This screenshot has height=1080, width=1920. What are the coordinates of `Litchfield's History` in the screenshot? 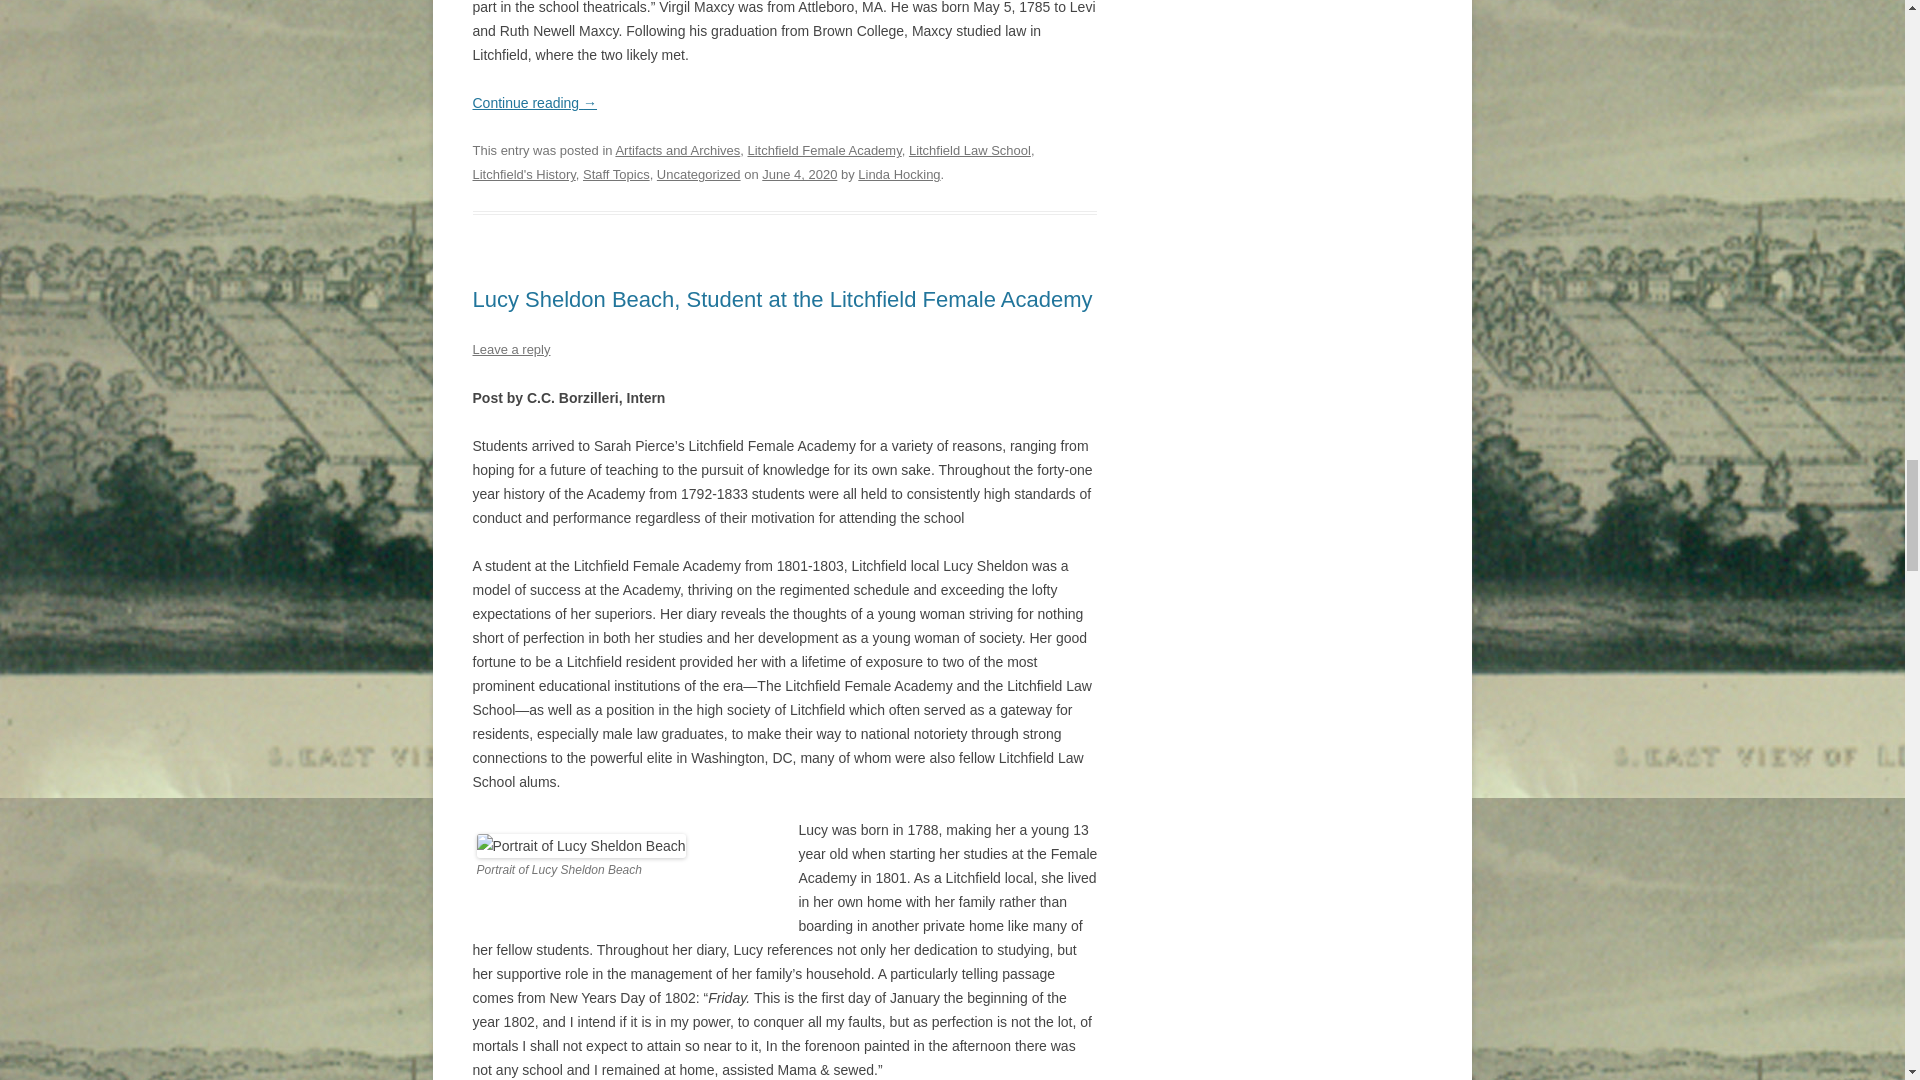 It's located at (523, 174).